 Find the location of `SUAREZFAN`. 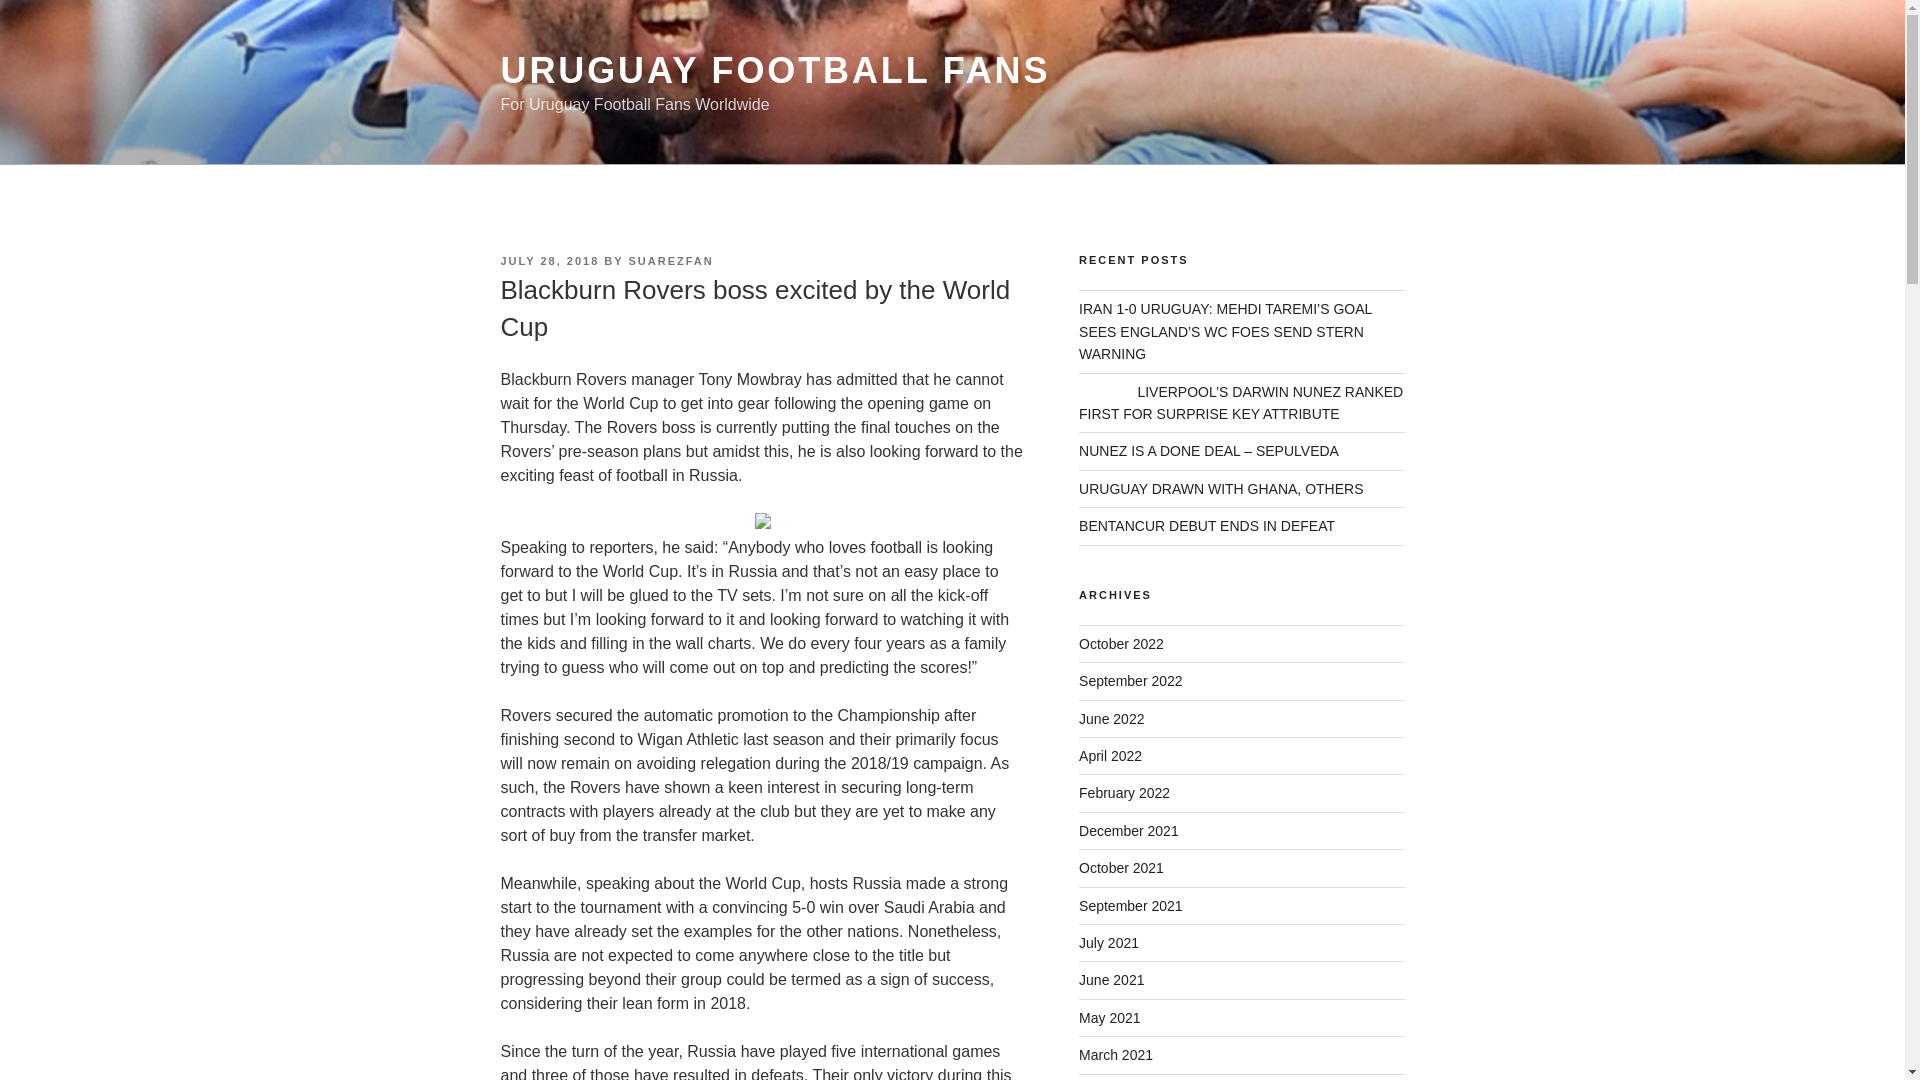

SUAREZFAN is located at coordinates (670, 260).